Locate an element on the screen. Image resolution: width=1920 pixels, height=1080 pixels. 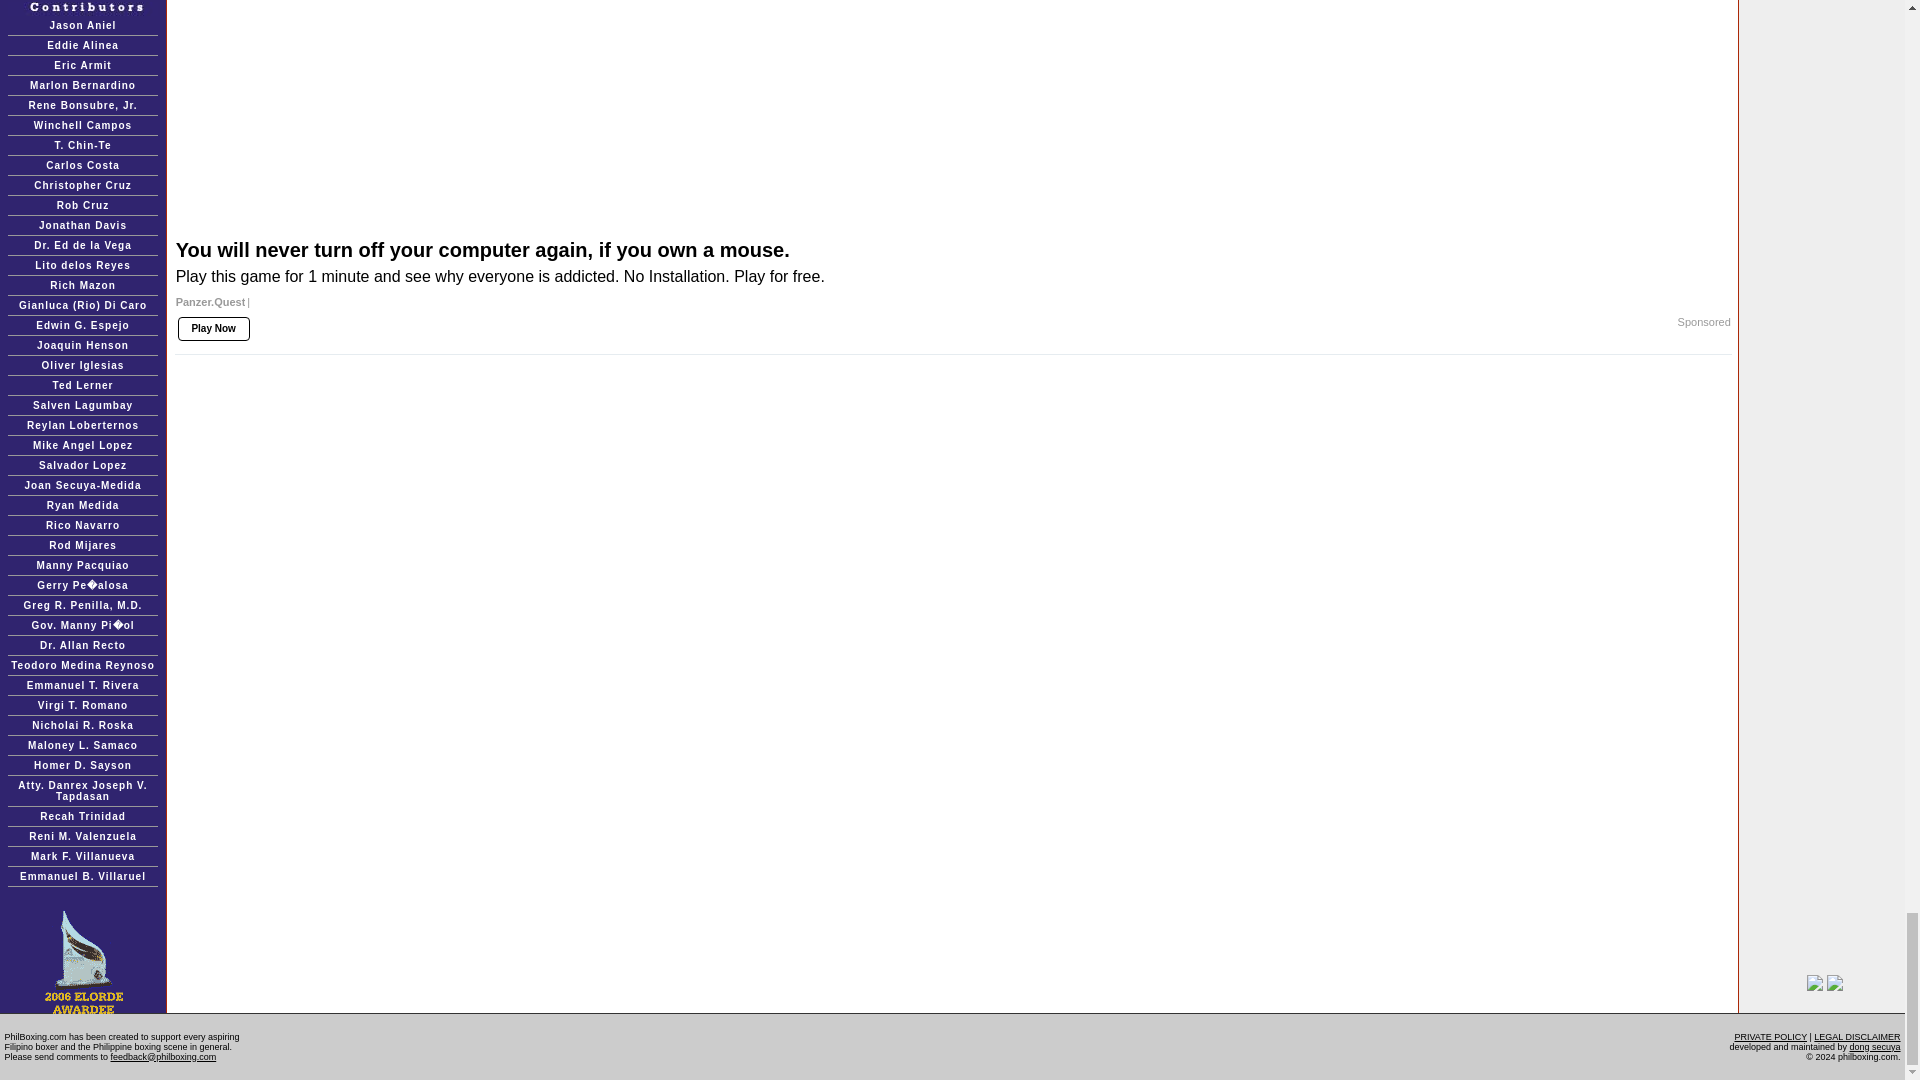
Rene Bonsubre, Jr. is located at coordinates (82, 106).